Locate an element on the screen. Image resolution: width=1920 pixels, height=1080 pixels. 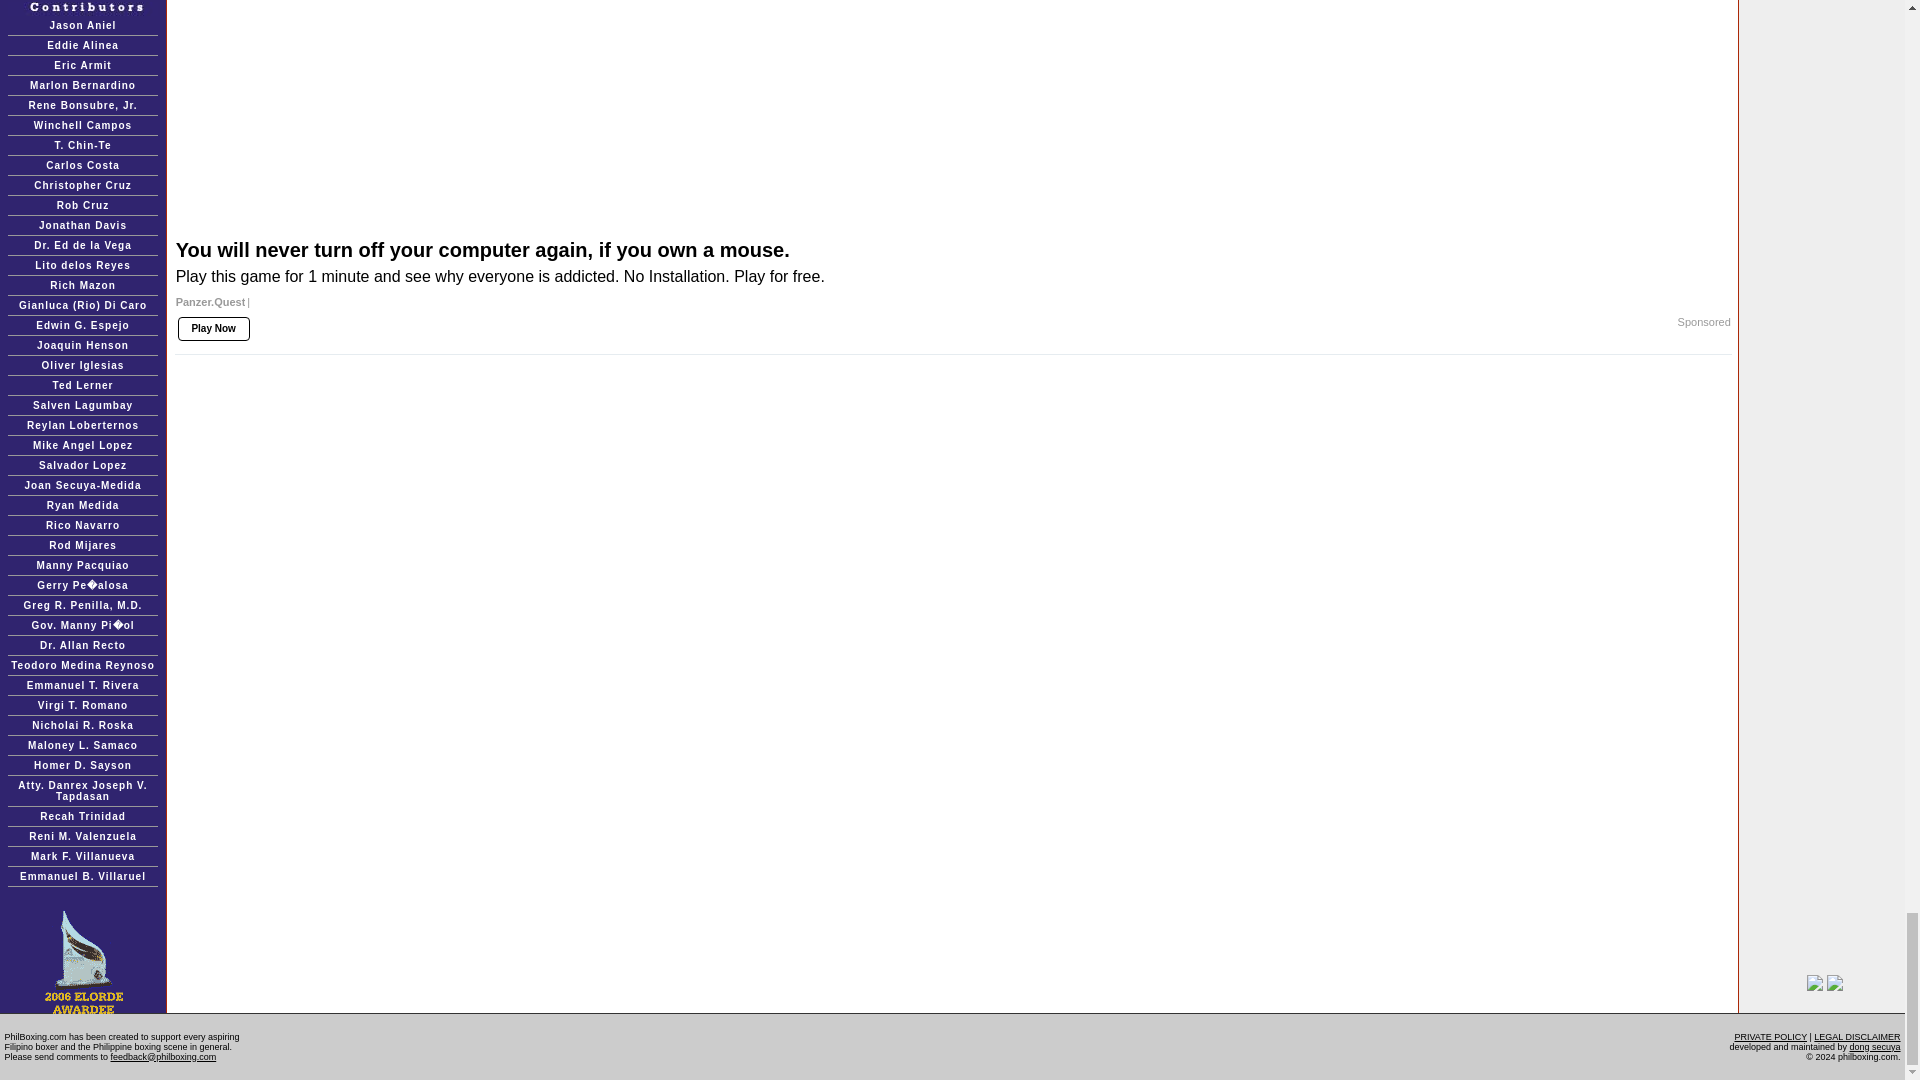
Rene Bonsubre, Jr. is located at coordinates (82, 106).